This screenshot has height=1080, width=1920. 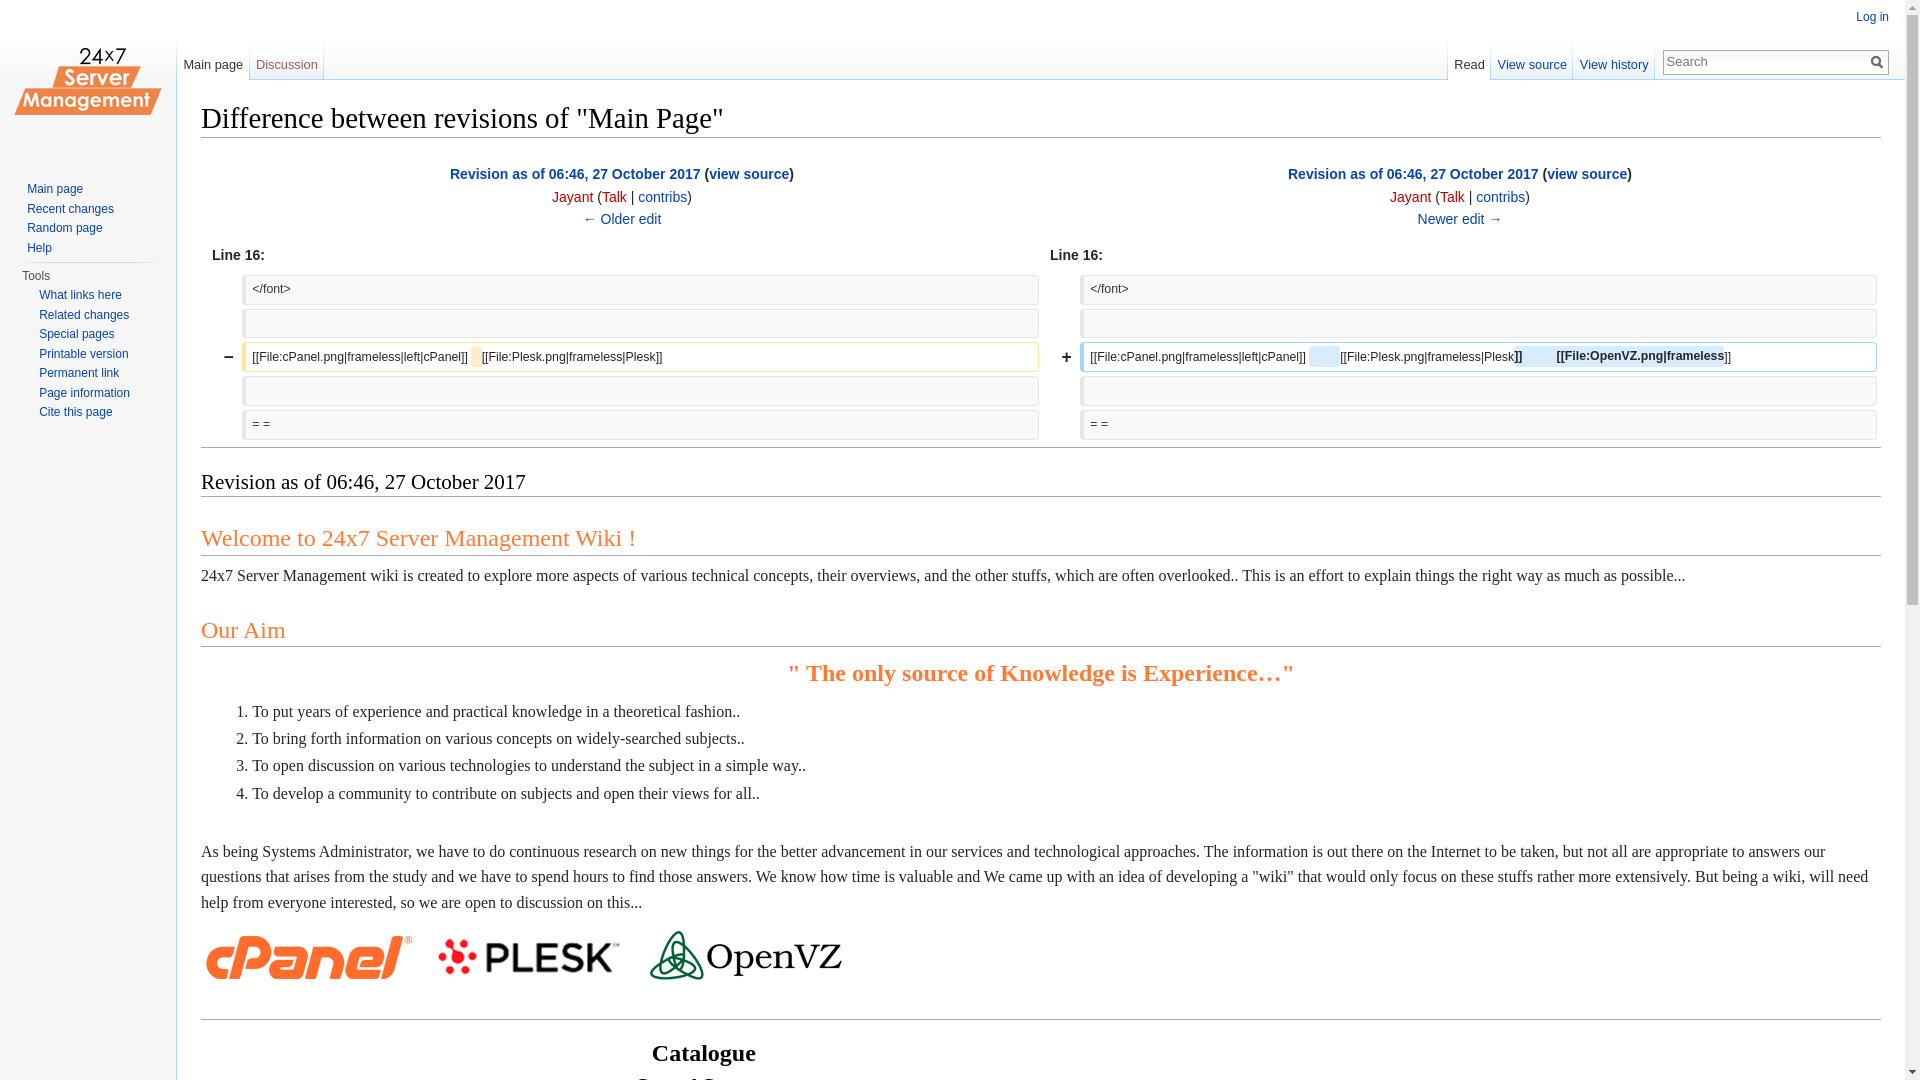 What do you see at coordinates (288, 60) in the screenshot?
I see `Discussion` at bounding box center [288, 60].